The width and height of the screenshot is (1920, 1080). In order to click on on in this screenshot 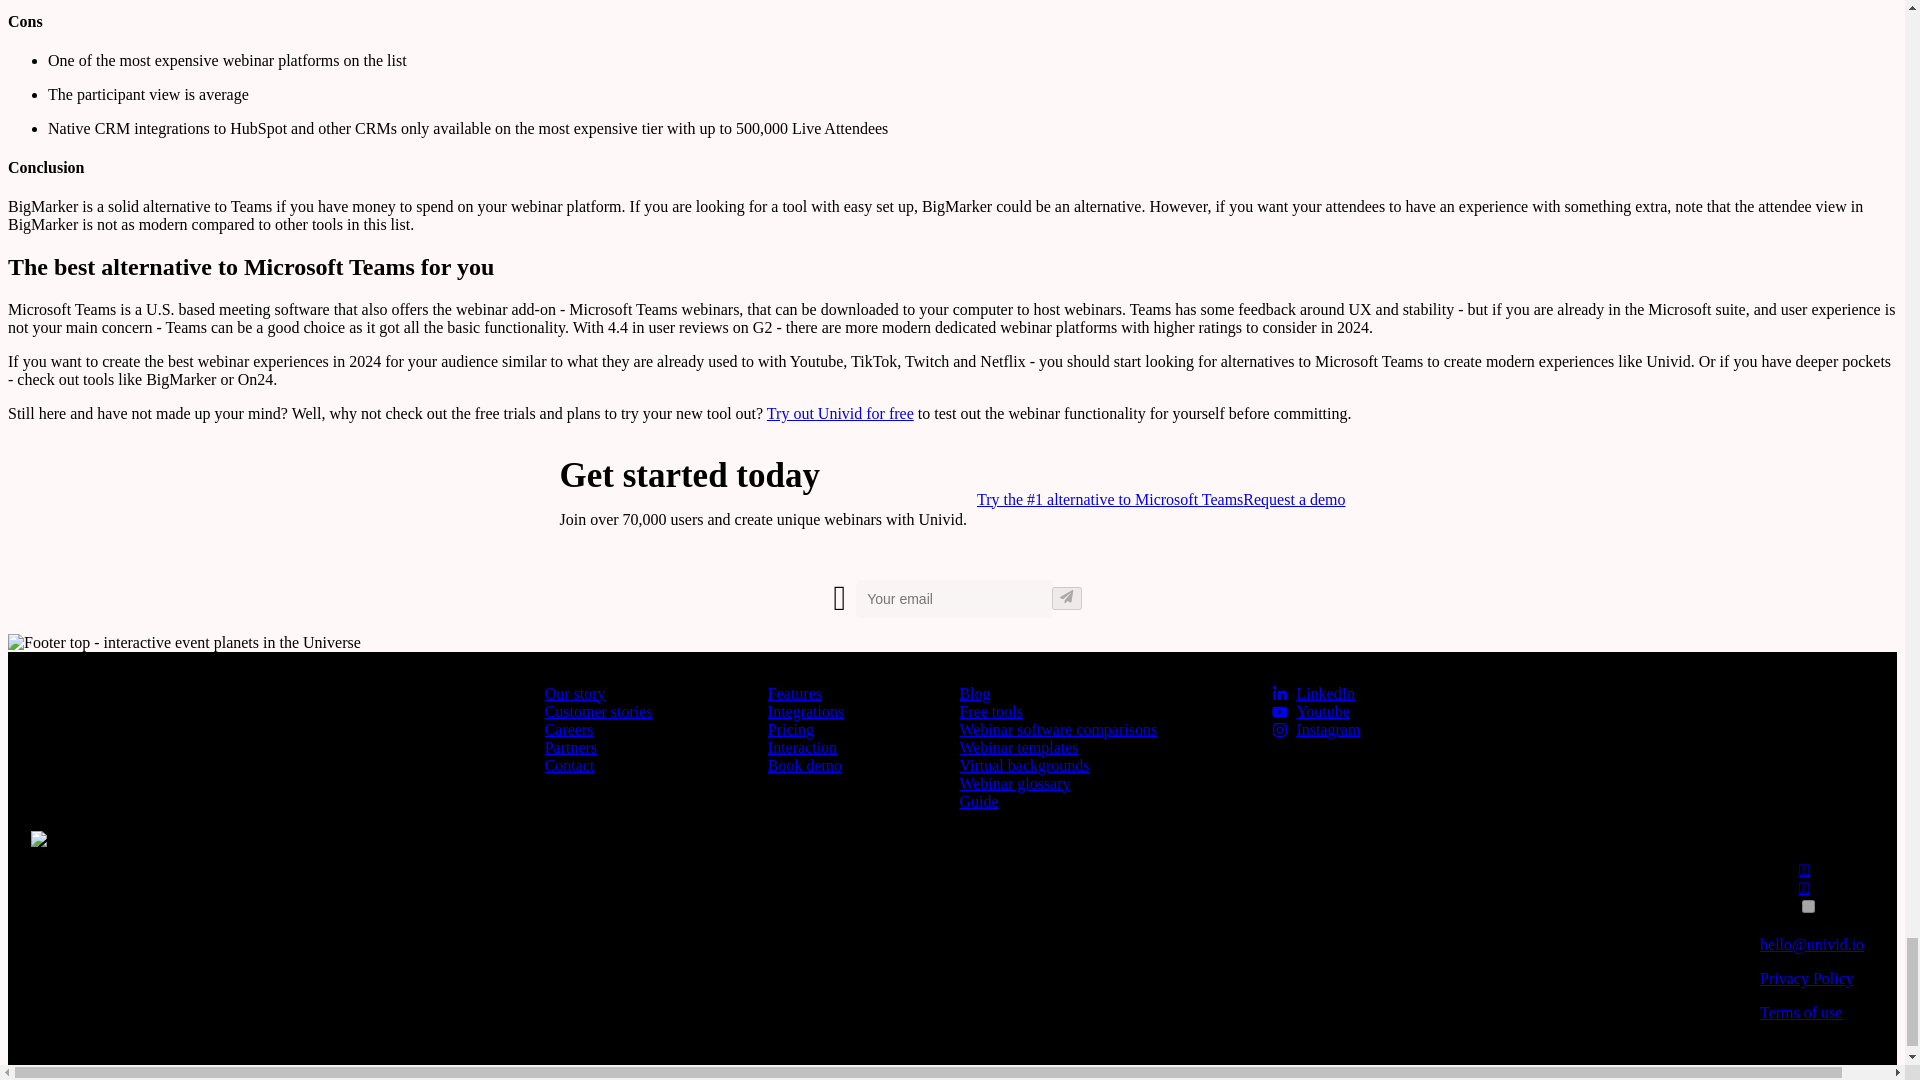, I will do `click(1808, 906)`.